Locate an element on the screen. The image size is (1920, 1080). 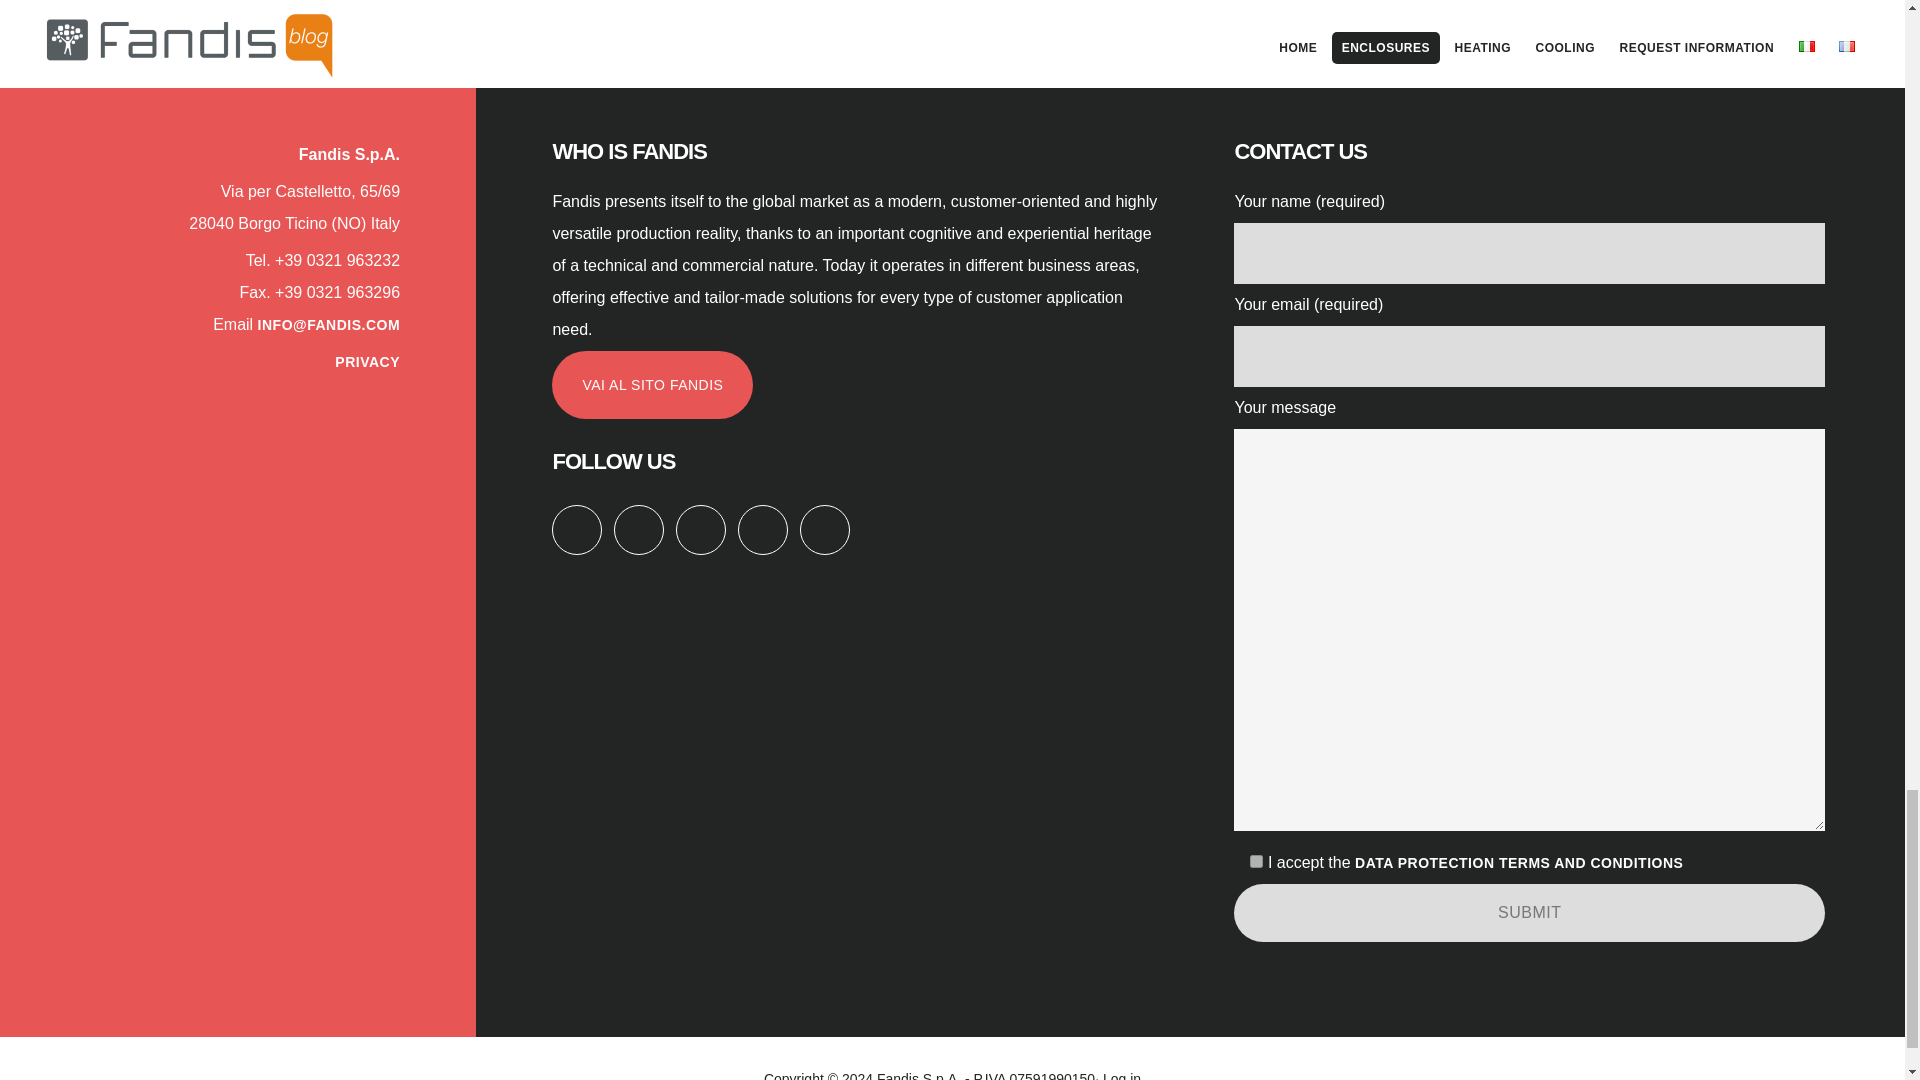
Privacy is located at coordinates (366, 362).